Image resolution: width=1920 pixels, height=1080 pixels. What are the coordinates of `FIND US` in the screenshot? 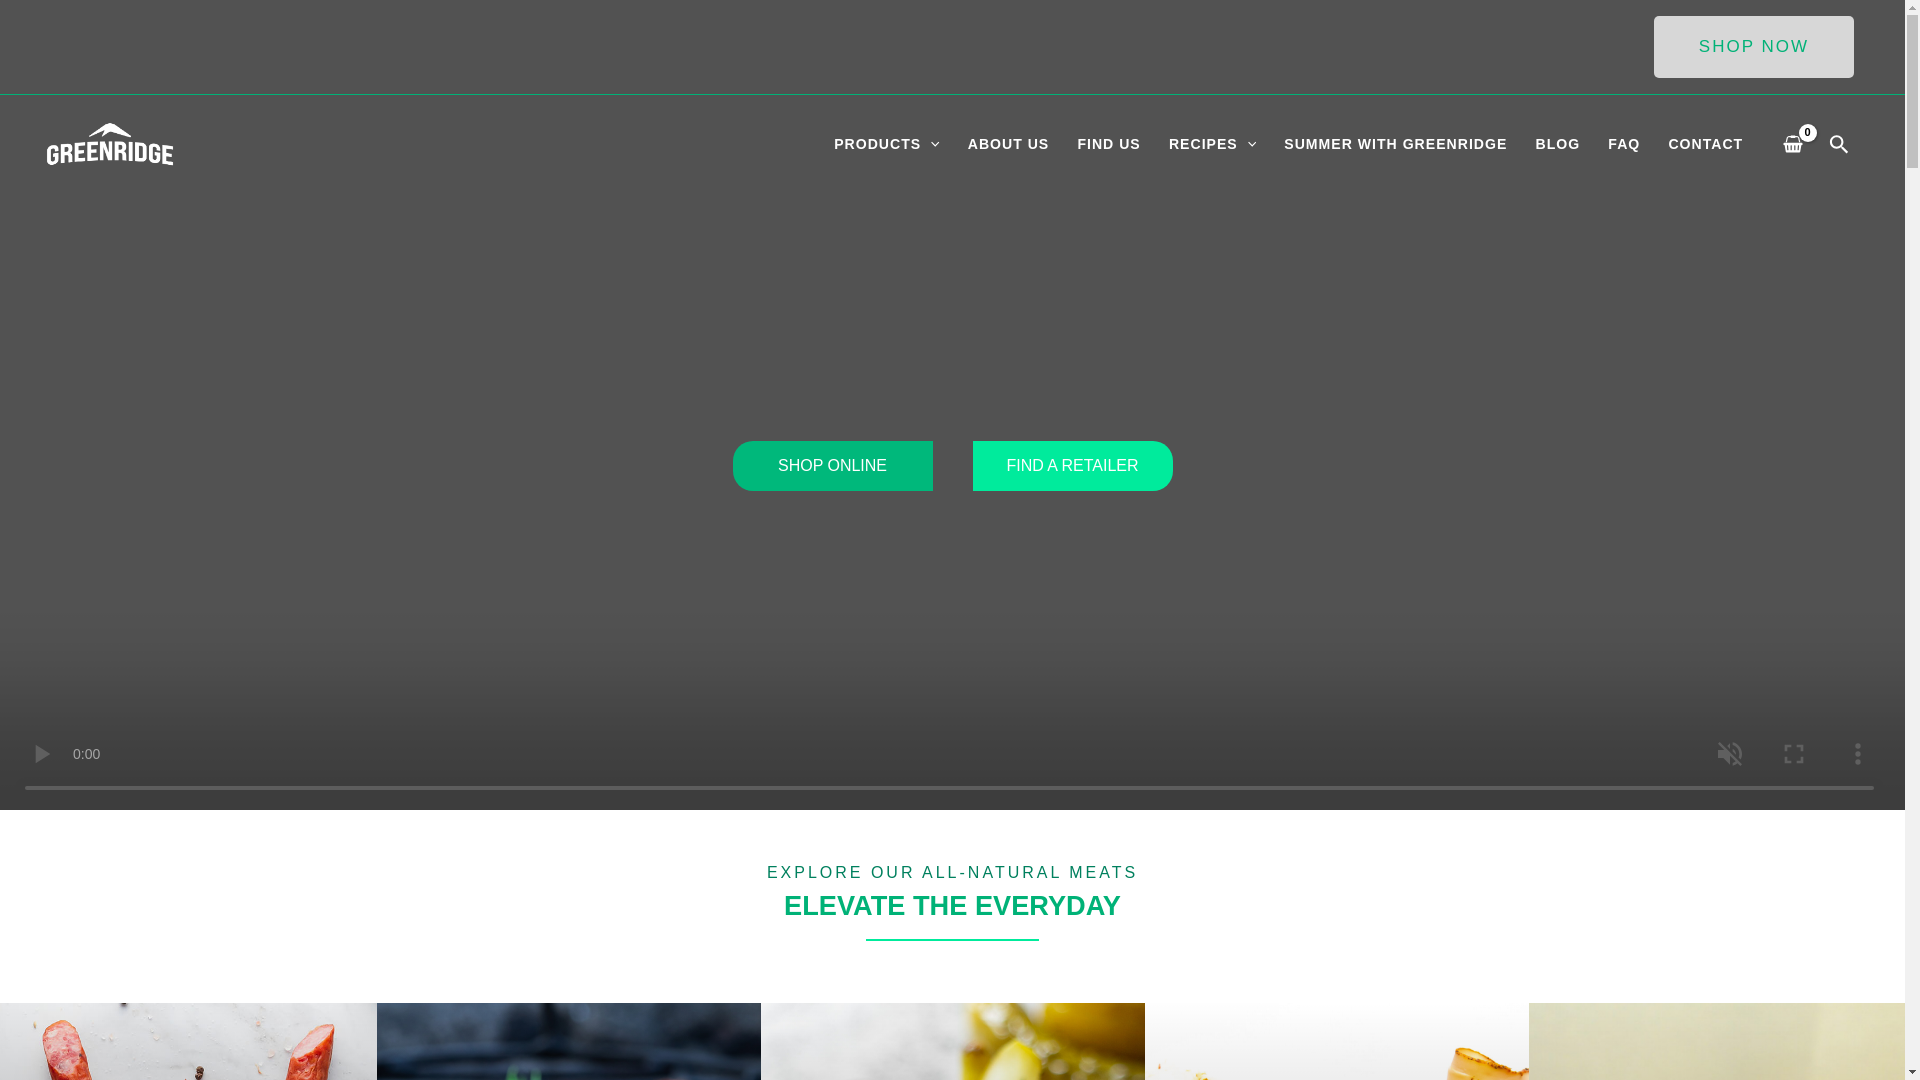 It's located at (1108, 144).